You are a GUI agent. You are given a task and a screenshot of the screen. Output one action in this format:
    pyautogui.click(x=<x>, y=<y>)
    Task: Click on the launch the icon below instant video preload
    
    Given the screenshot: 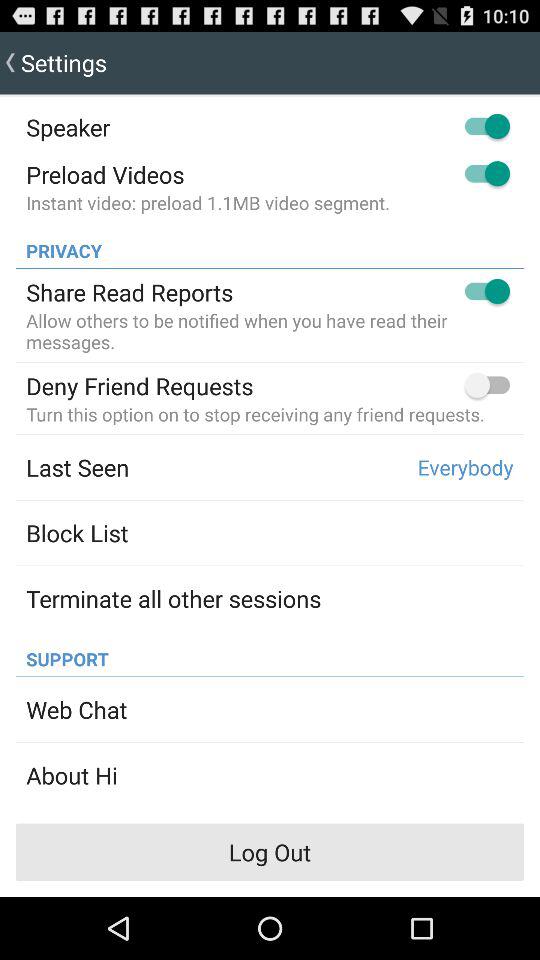 What is the action you would take?
    pyautogui.click(x=58, y=245)
    